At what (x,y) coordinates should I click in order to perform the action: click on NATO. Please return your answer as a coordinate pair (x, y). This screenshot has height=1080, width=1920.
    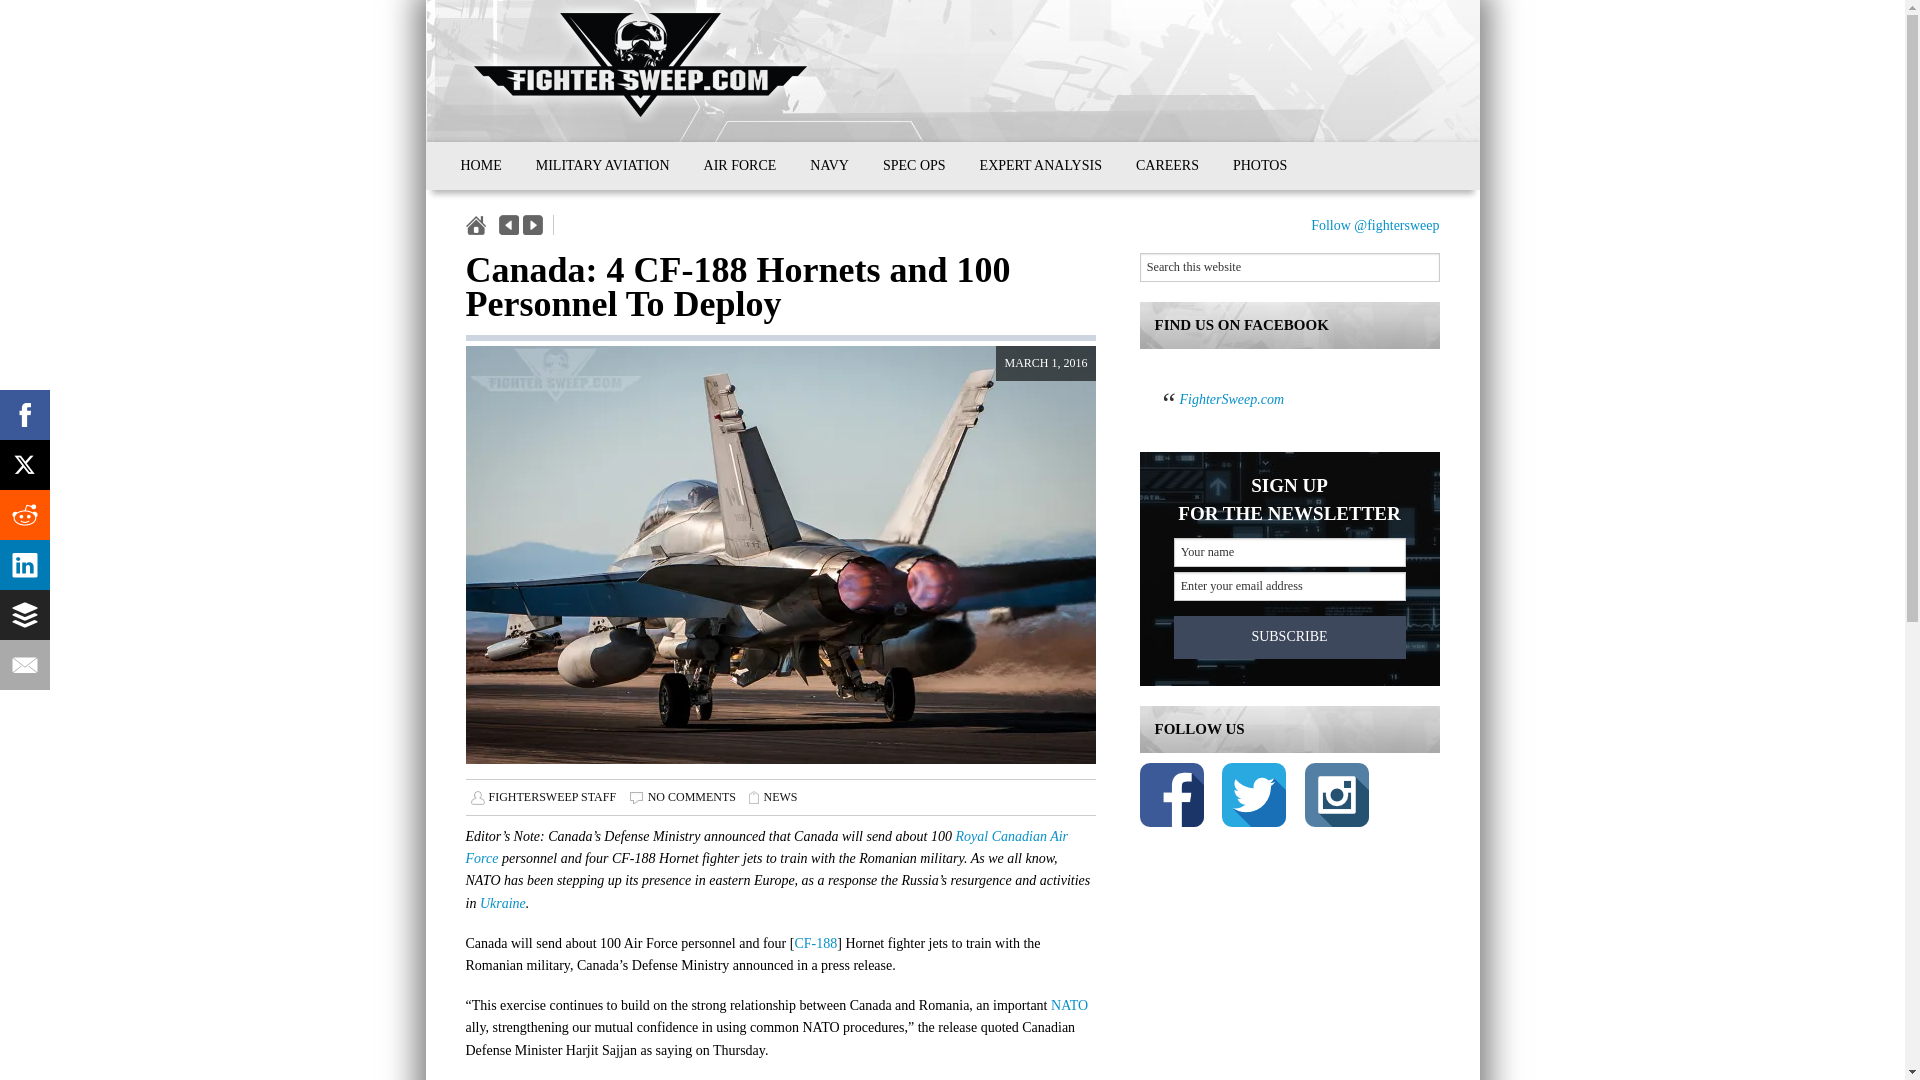
    Looking at the image, I should click on (1069, 1005).